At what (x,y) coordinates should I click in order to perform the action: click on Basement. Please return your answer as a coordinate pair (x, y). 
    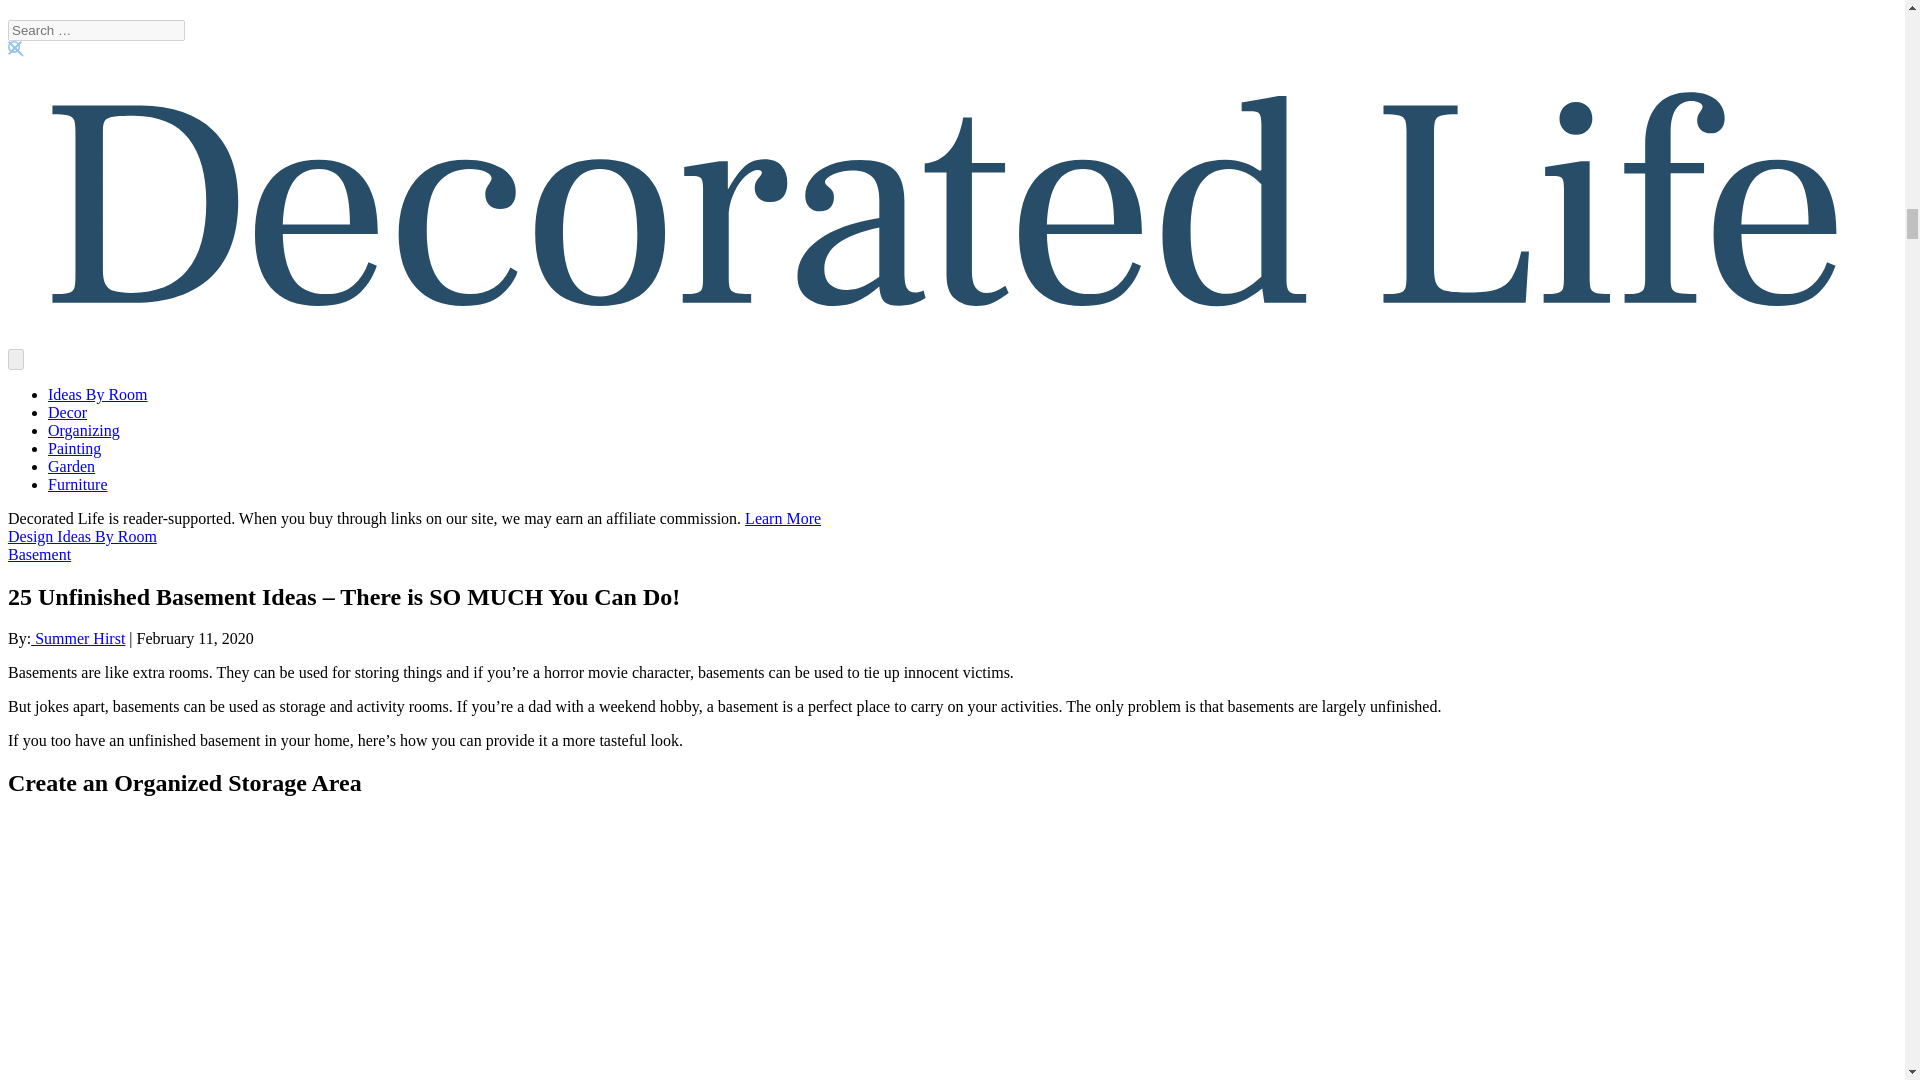
    Looking at the image, I should click on (39, 554).